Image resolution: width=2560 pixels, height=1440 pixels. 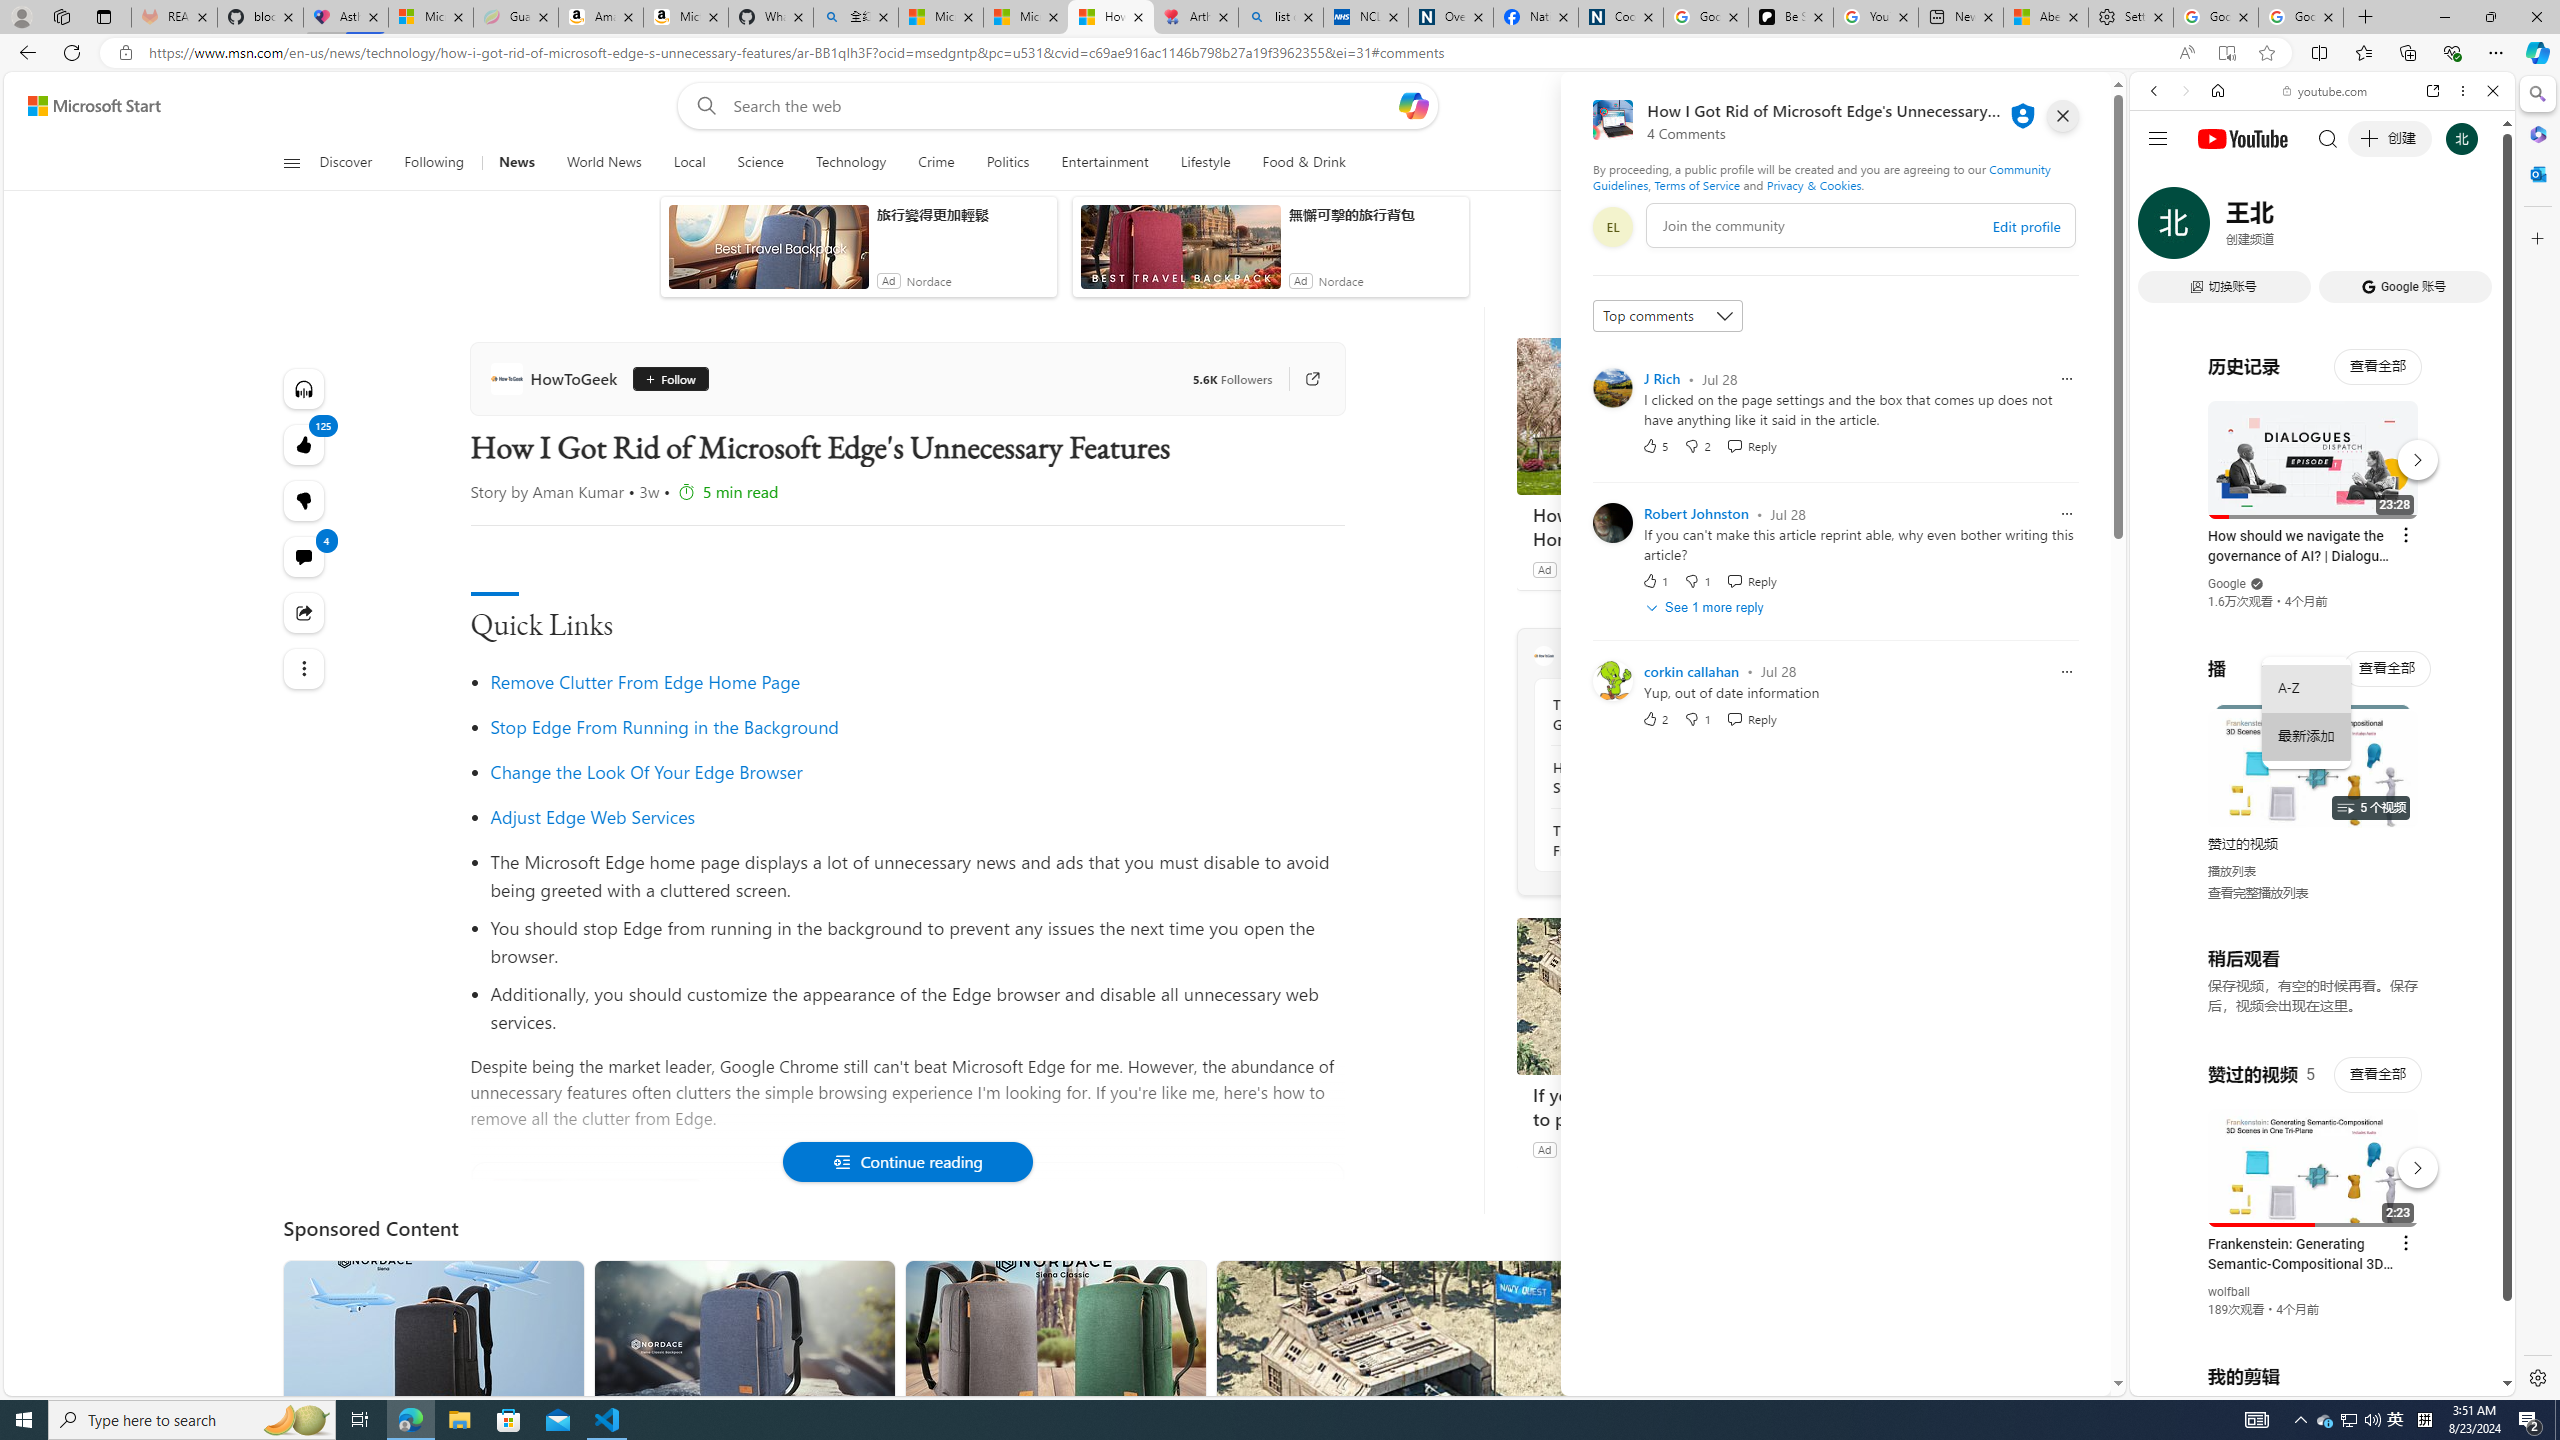 I want to click on Close Customize pane, so click(x=2536, y=238).